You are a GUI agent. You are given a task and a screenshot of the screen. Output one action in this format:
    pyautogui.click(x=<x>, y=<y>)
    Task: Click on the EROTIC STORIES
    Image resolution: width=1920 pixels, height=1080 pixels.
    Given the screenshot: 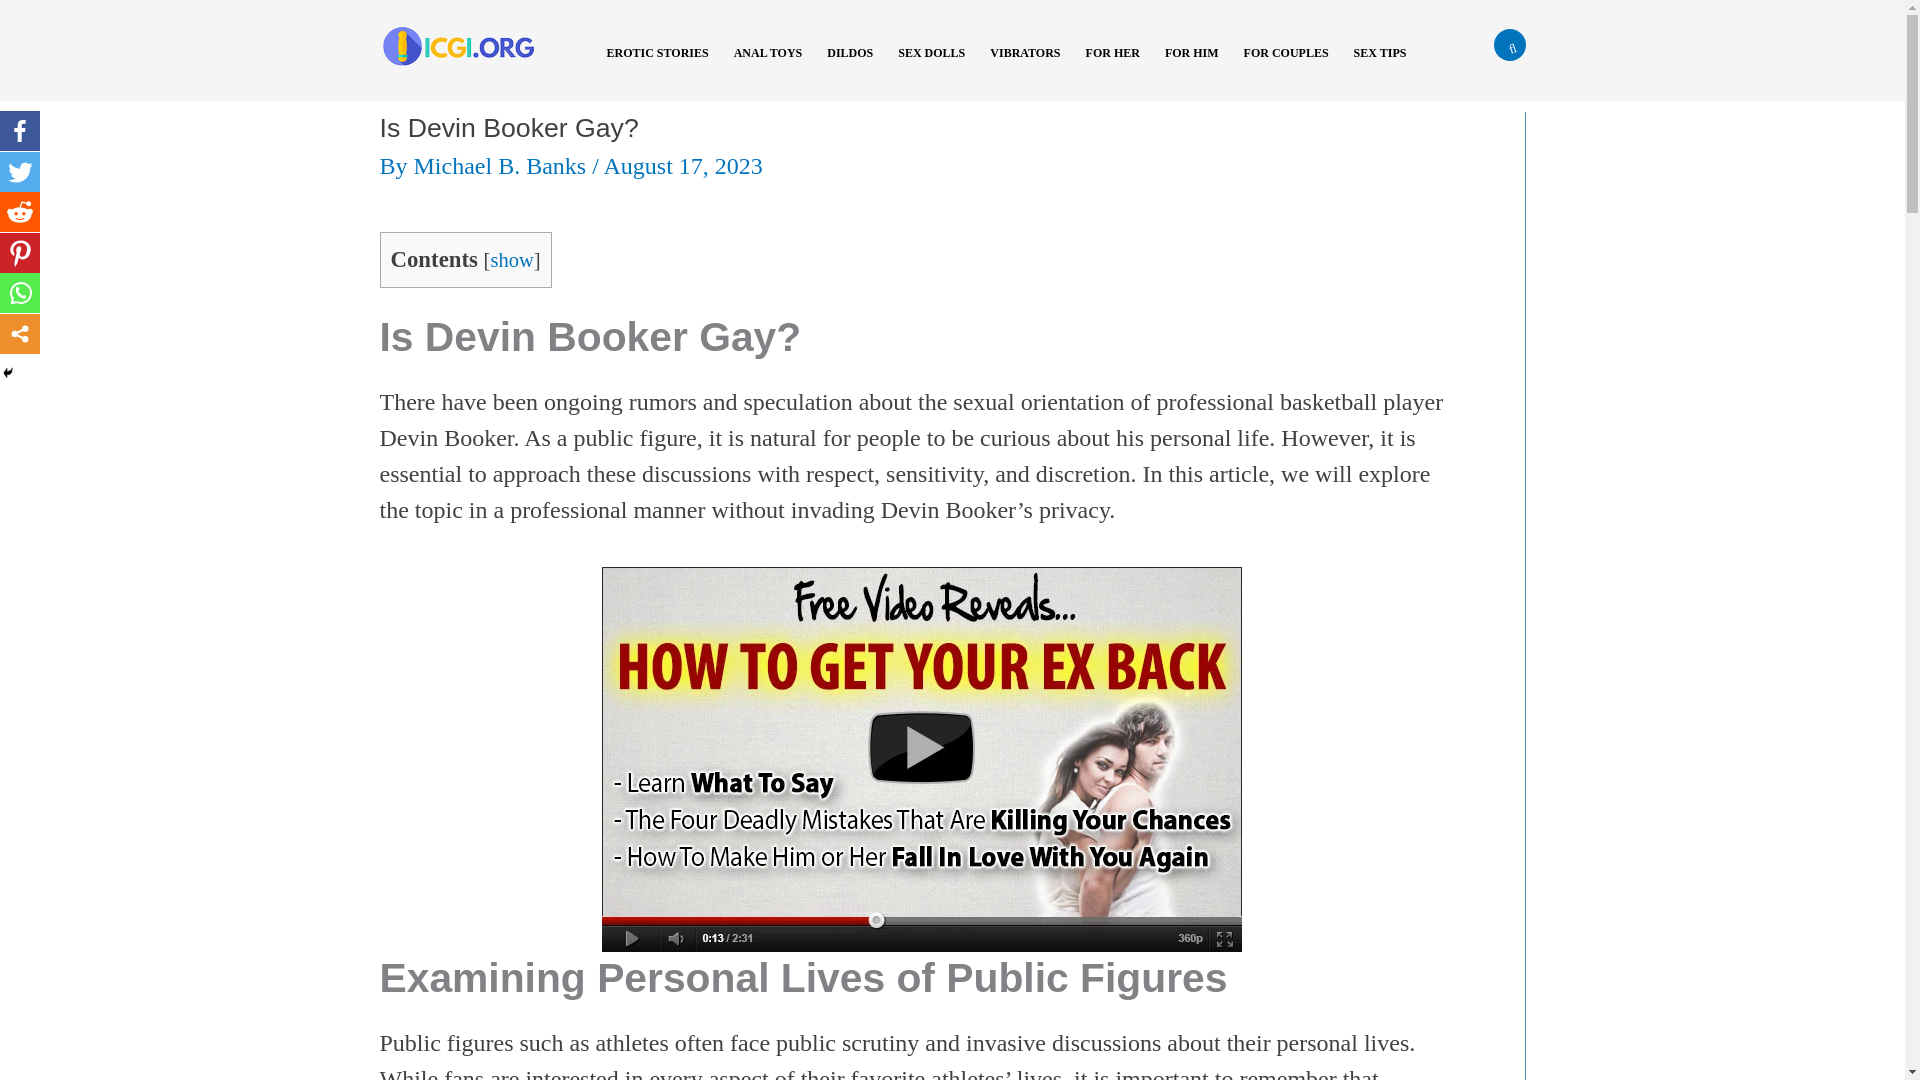 What is the action you would take?
    pyautogui.click(x=664, y=66)
    